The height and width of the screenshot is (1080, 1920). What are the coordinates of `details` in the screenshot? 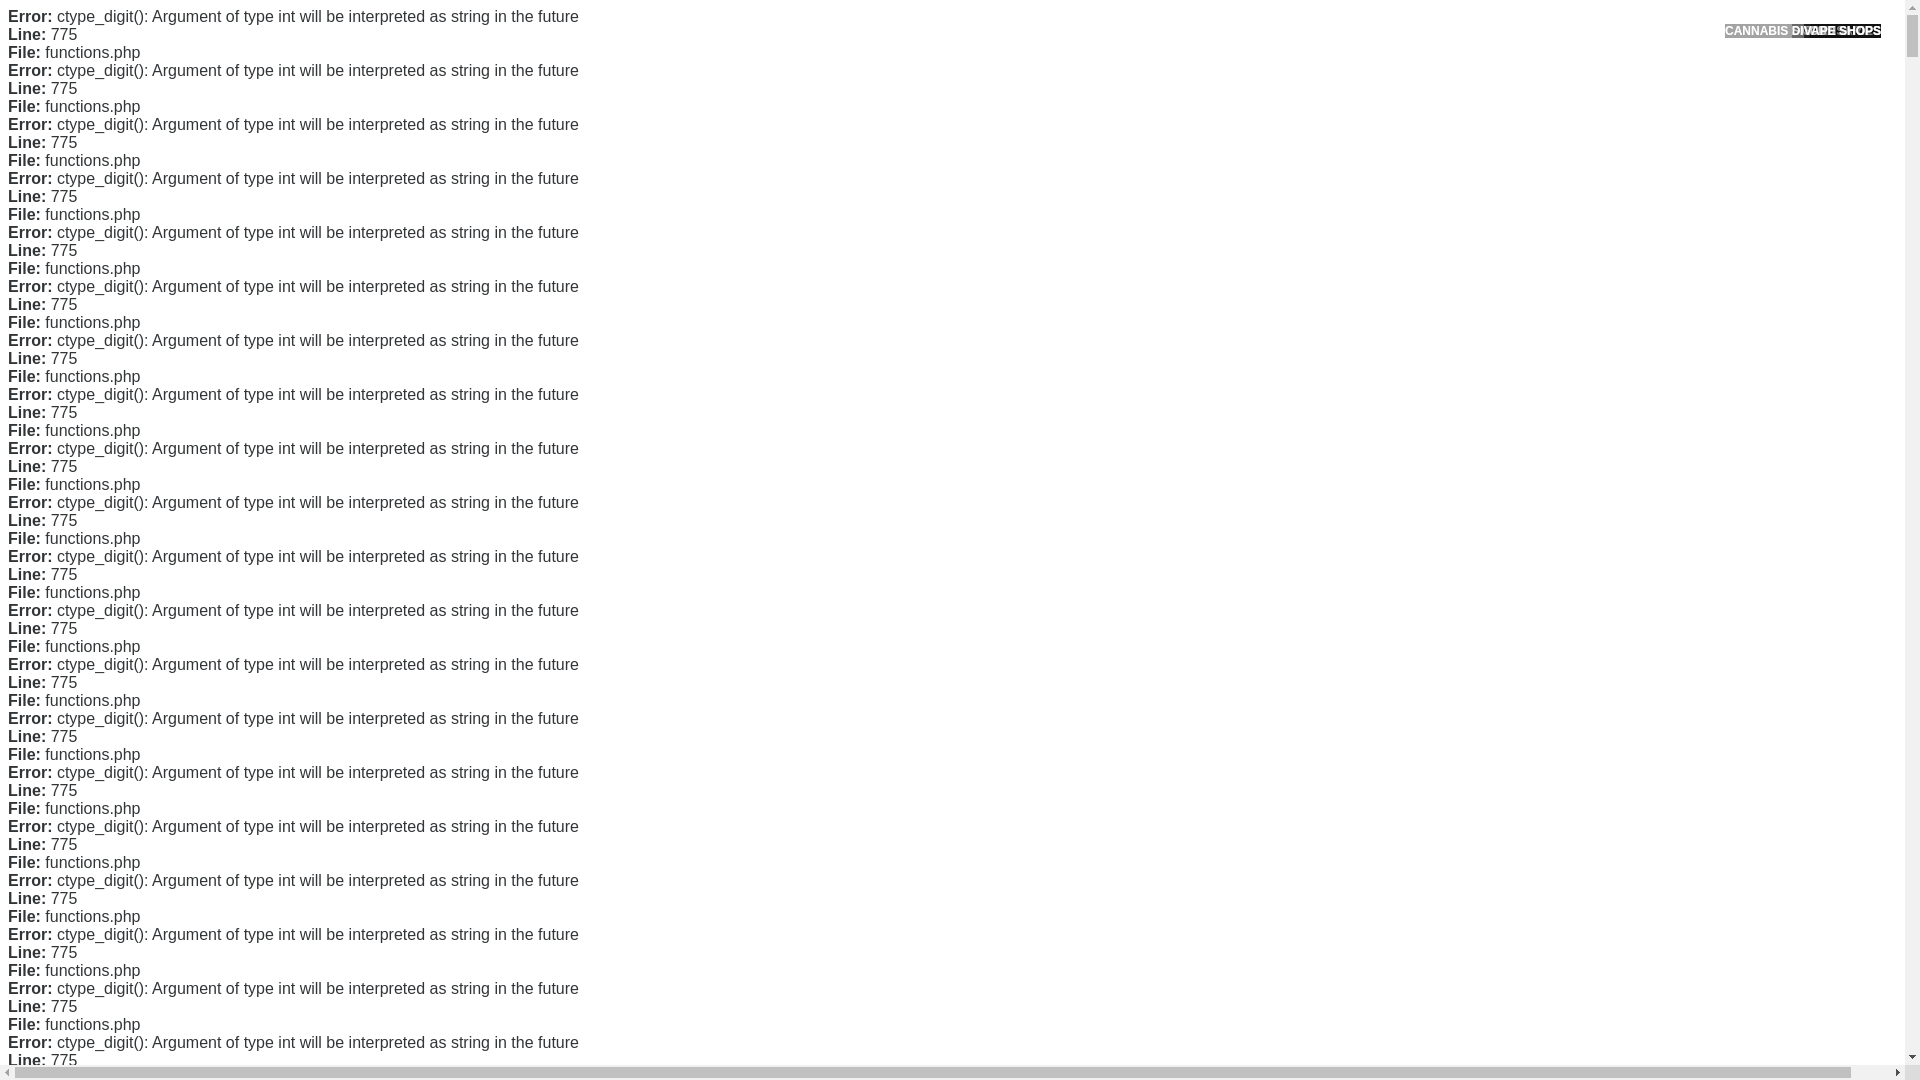 It's located at (912, 850).